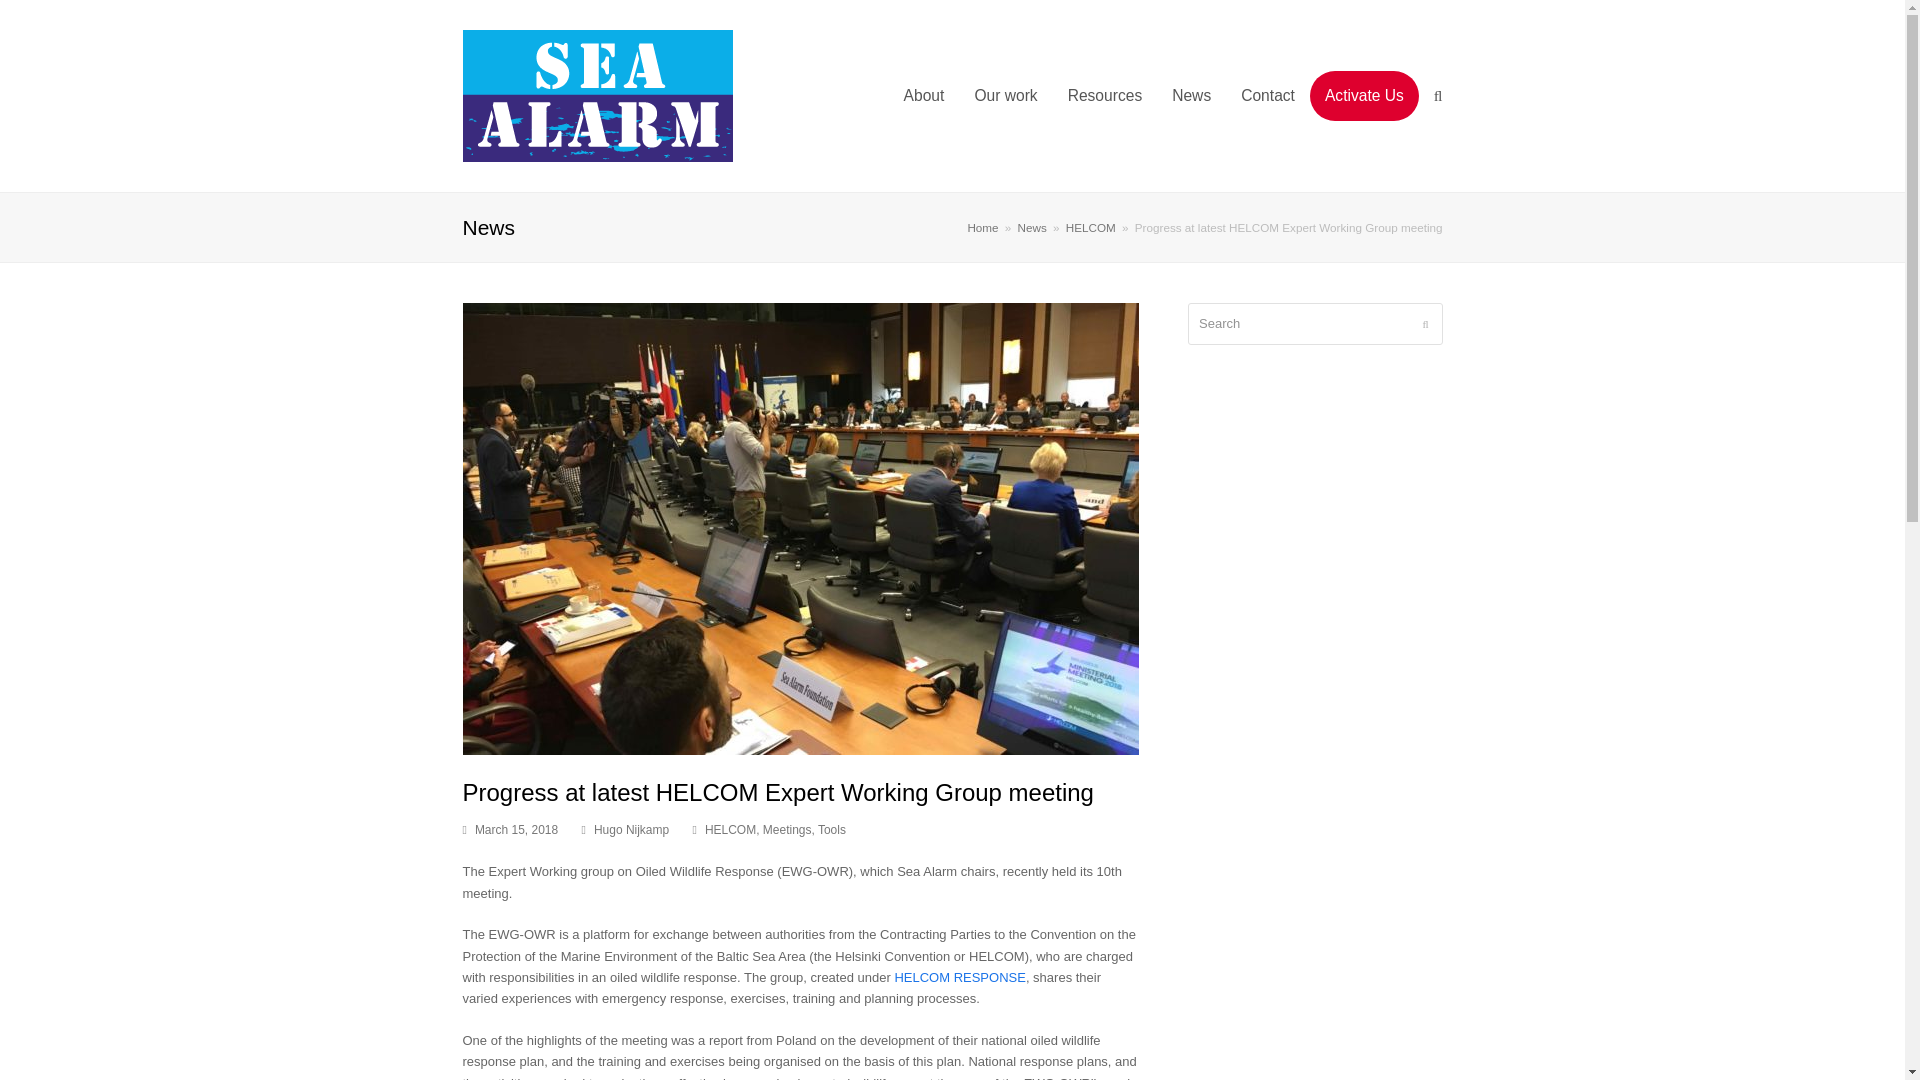 This screenshot has height=1080, width=1920. Describe the element at coordinates (1192, 96) in the screenshot. I see `News` at that location.